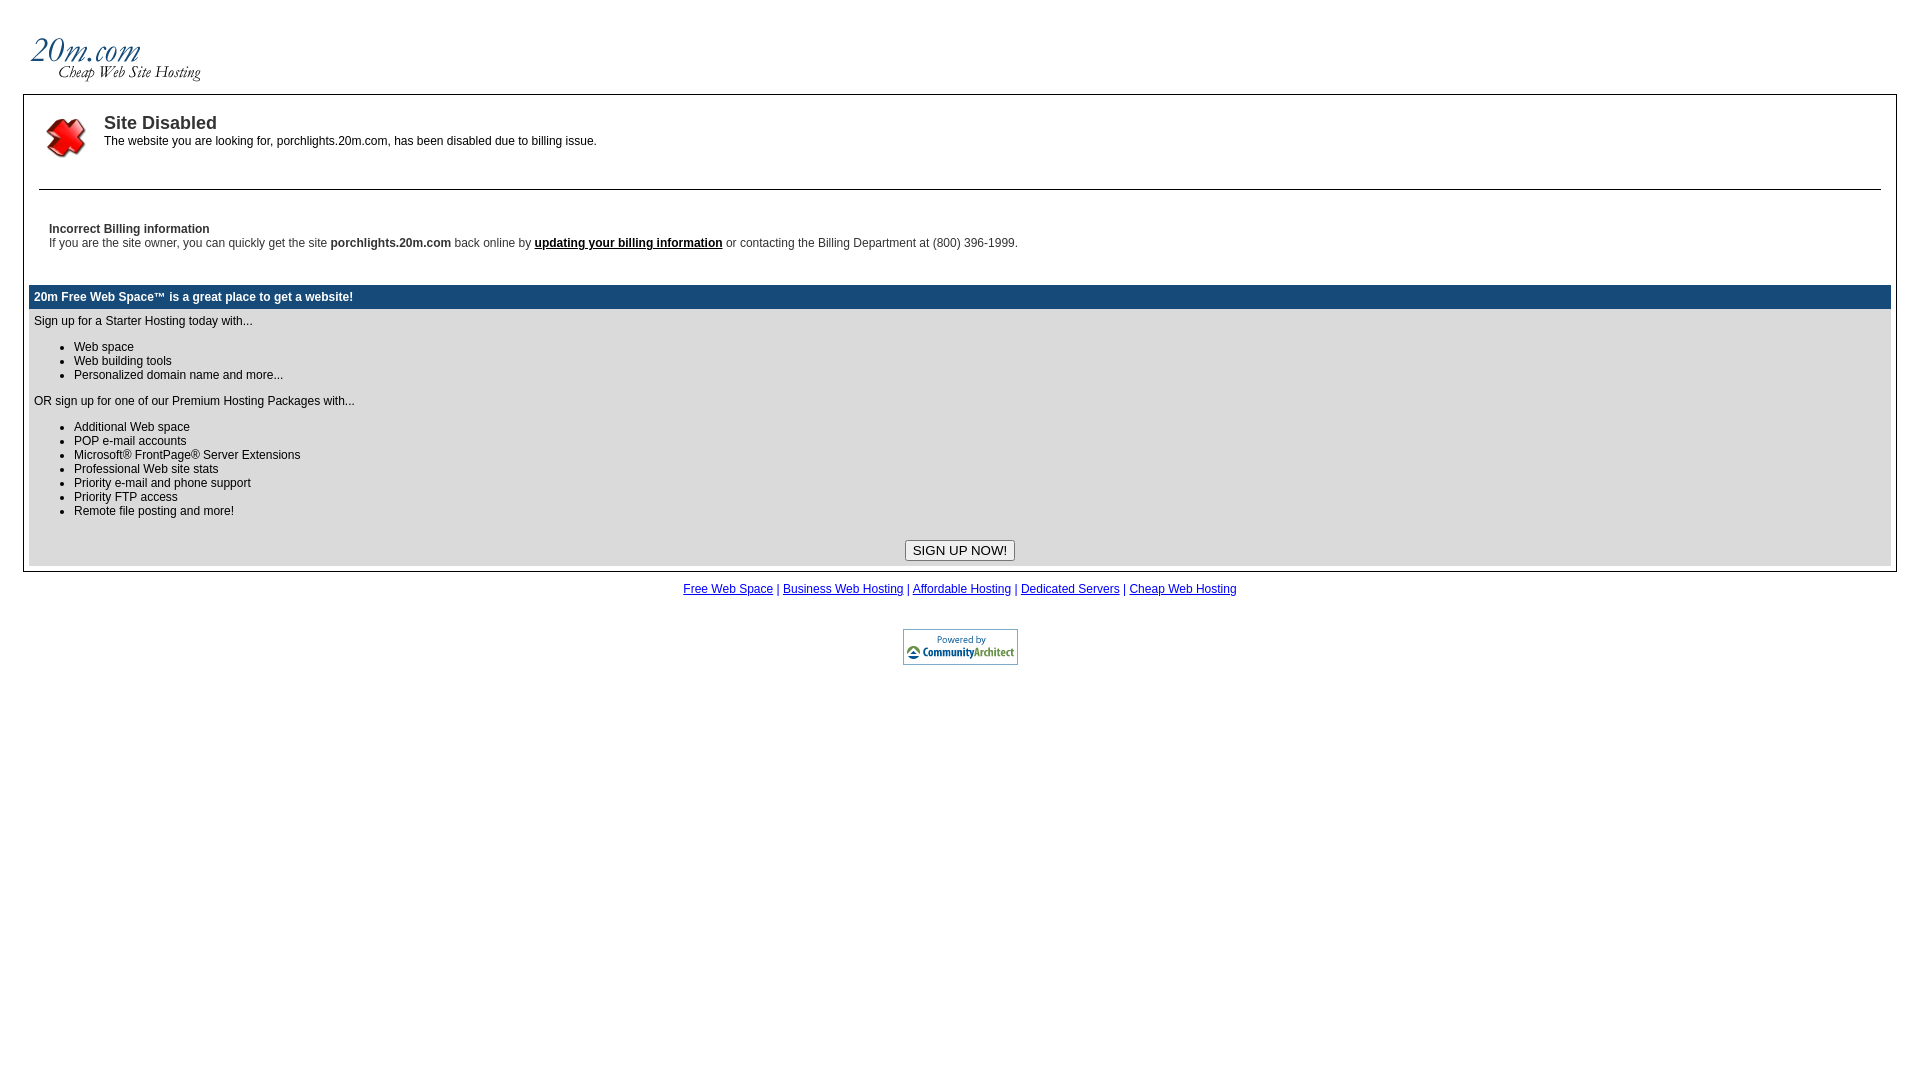 This screenshot has height=1080, width=1920. Describe the element at coordinates (1070, 589) in the screenshot. I see `Dedicated Servers` at that location.